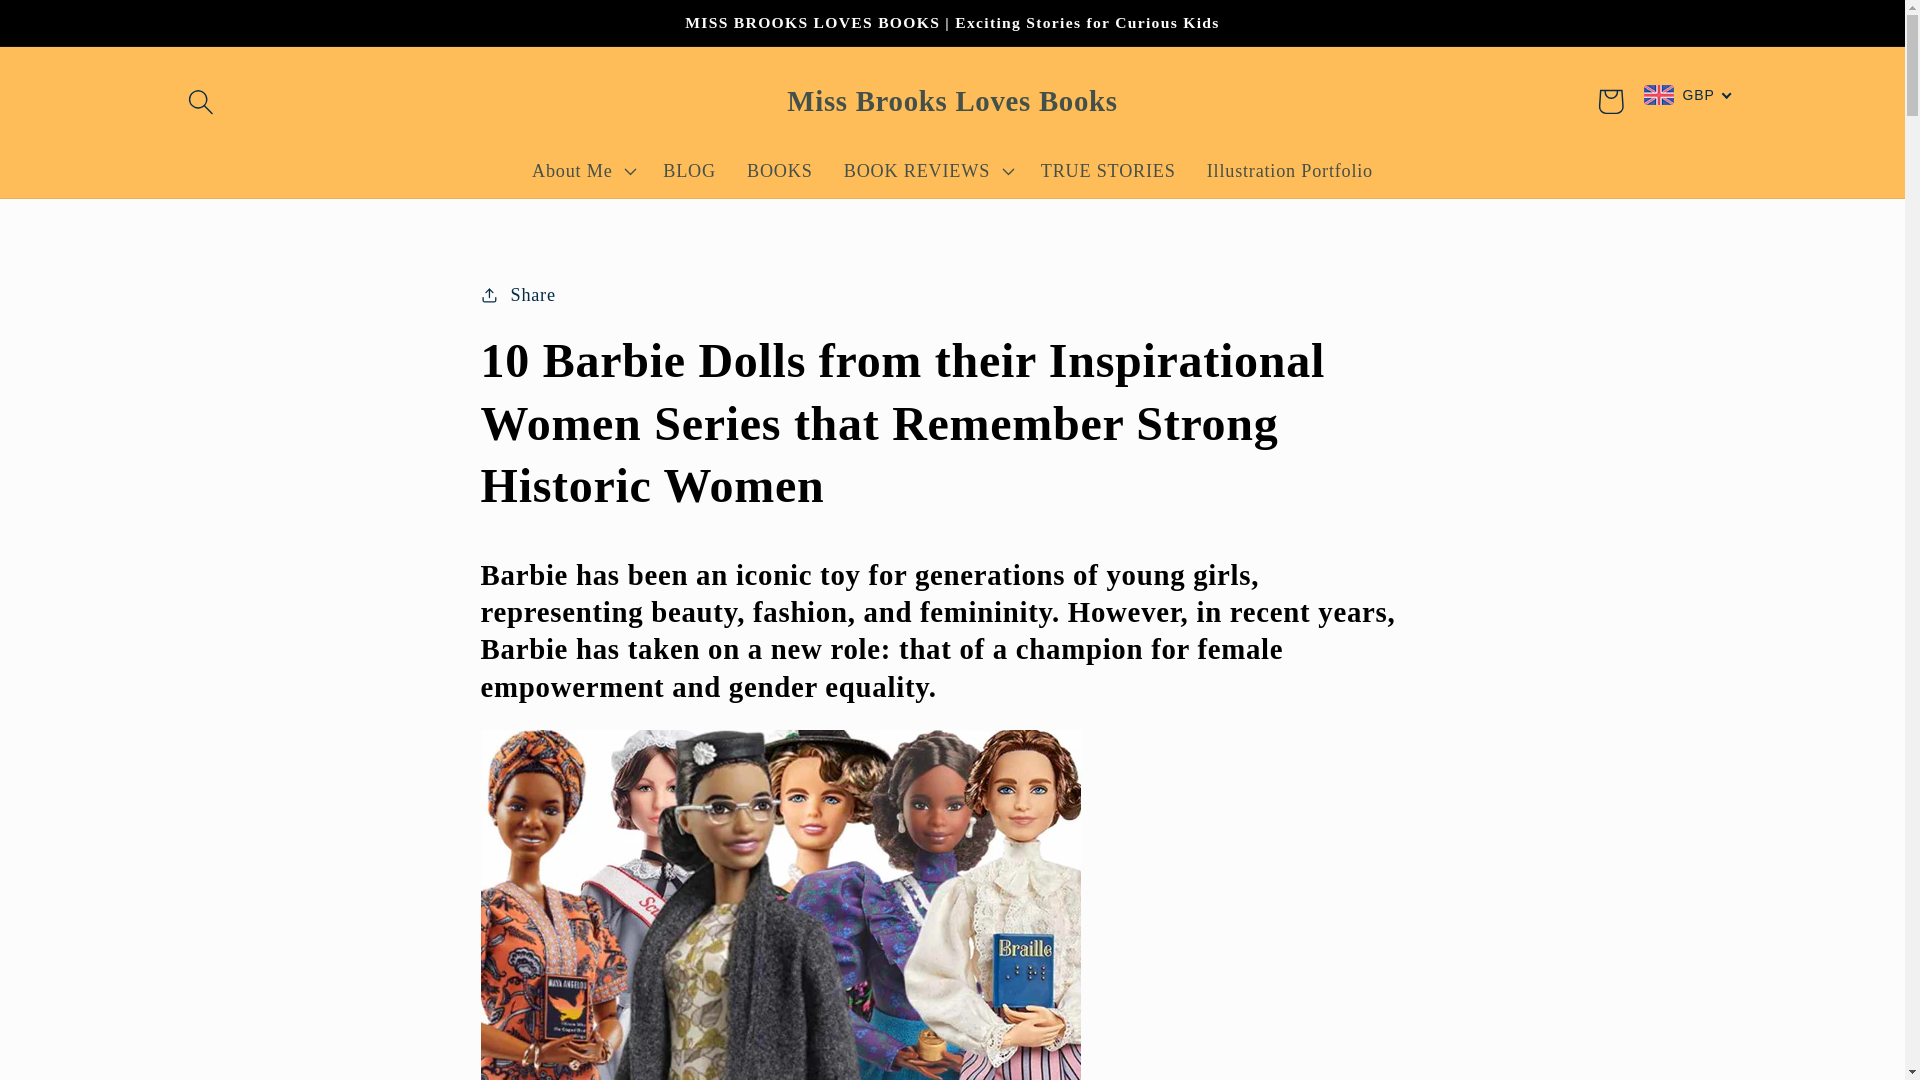  I want to click on Skip to content, so click(78, 30).